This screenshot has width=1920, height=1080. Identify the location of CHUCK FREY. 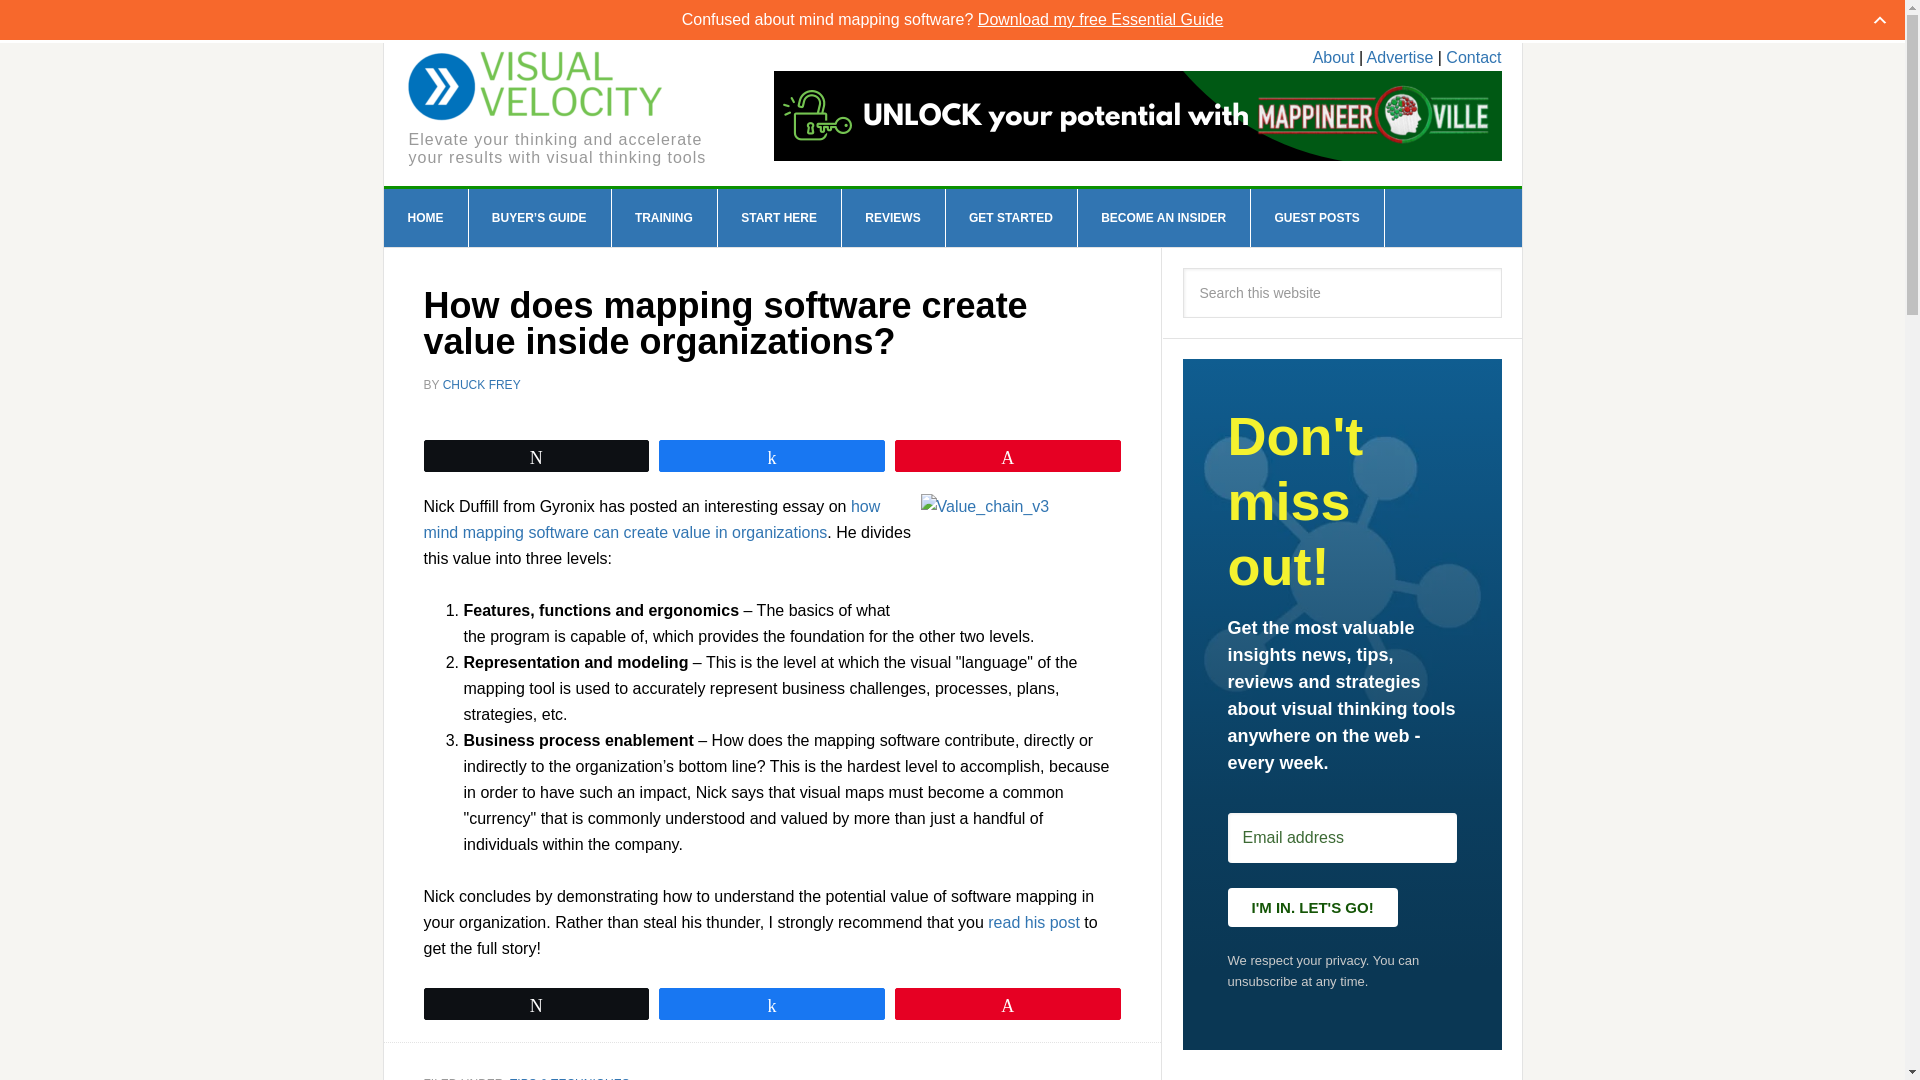
(482, 385).